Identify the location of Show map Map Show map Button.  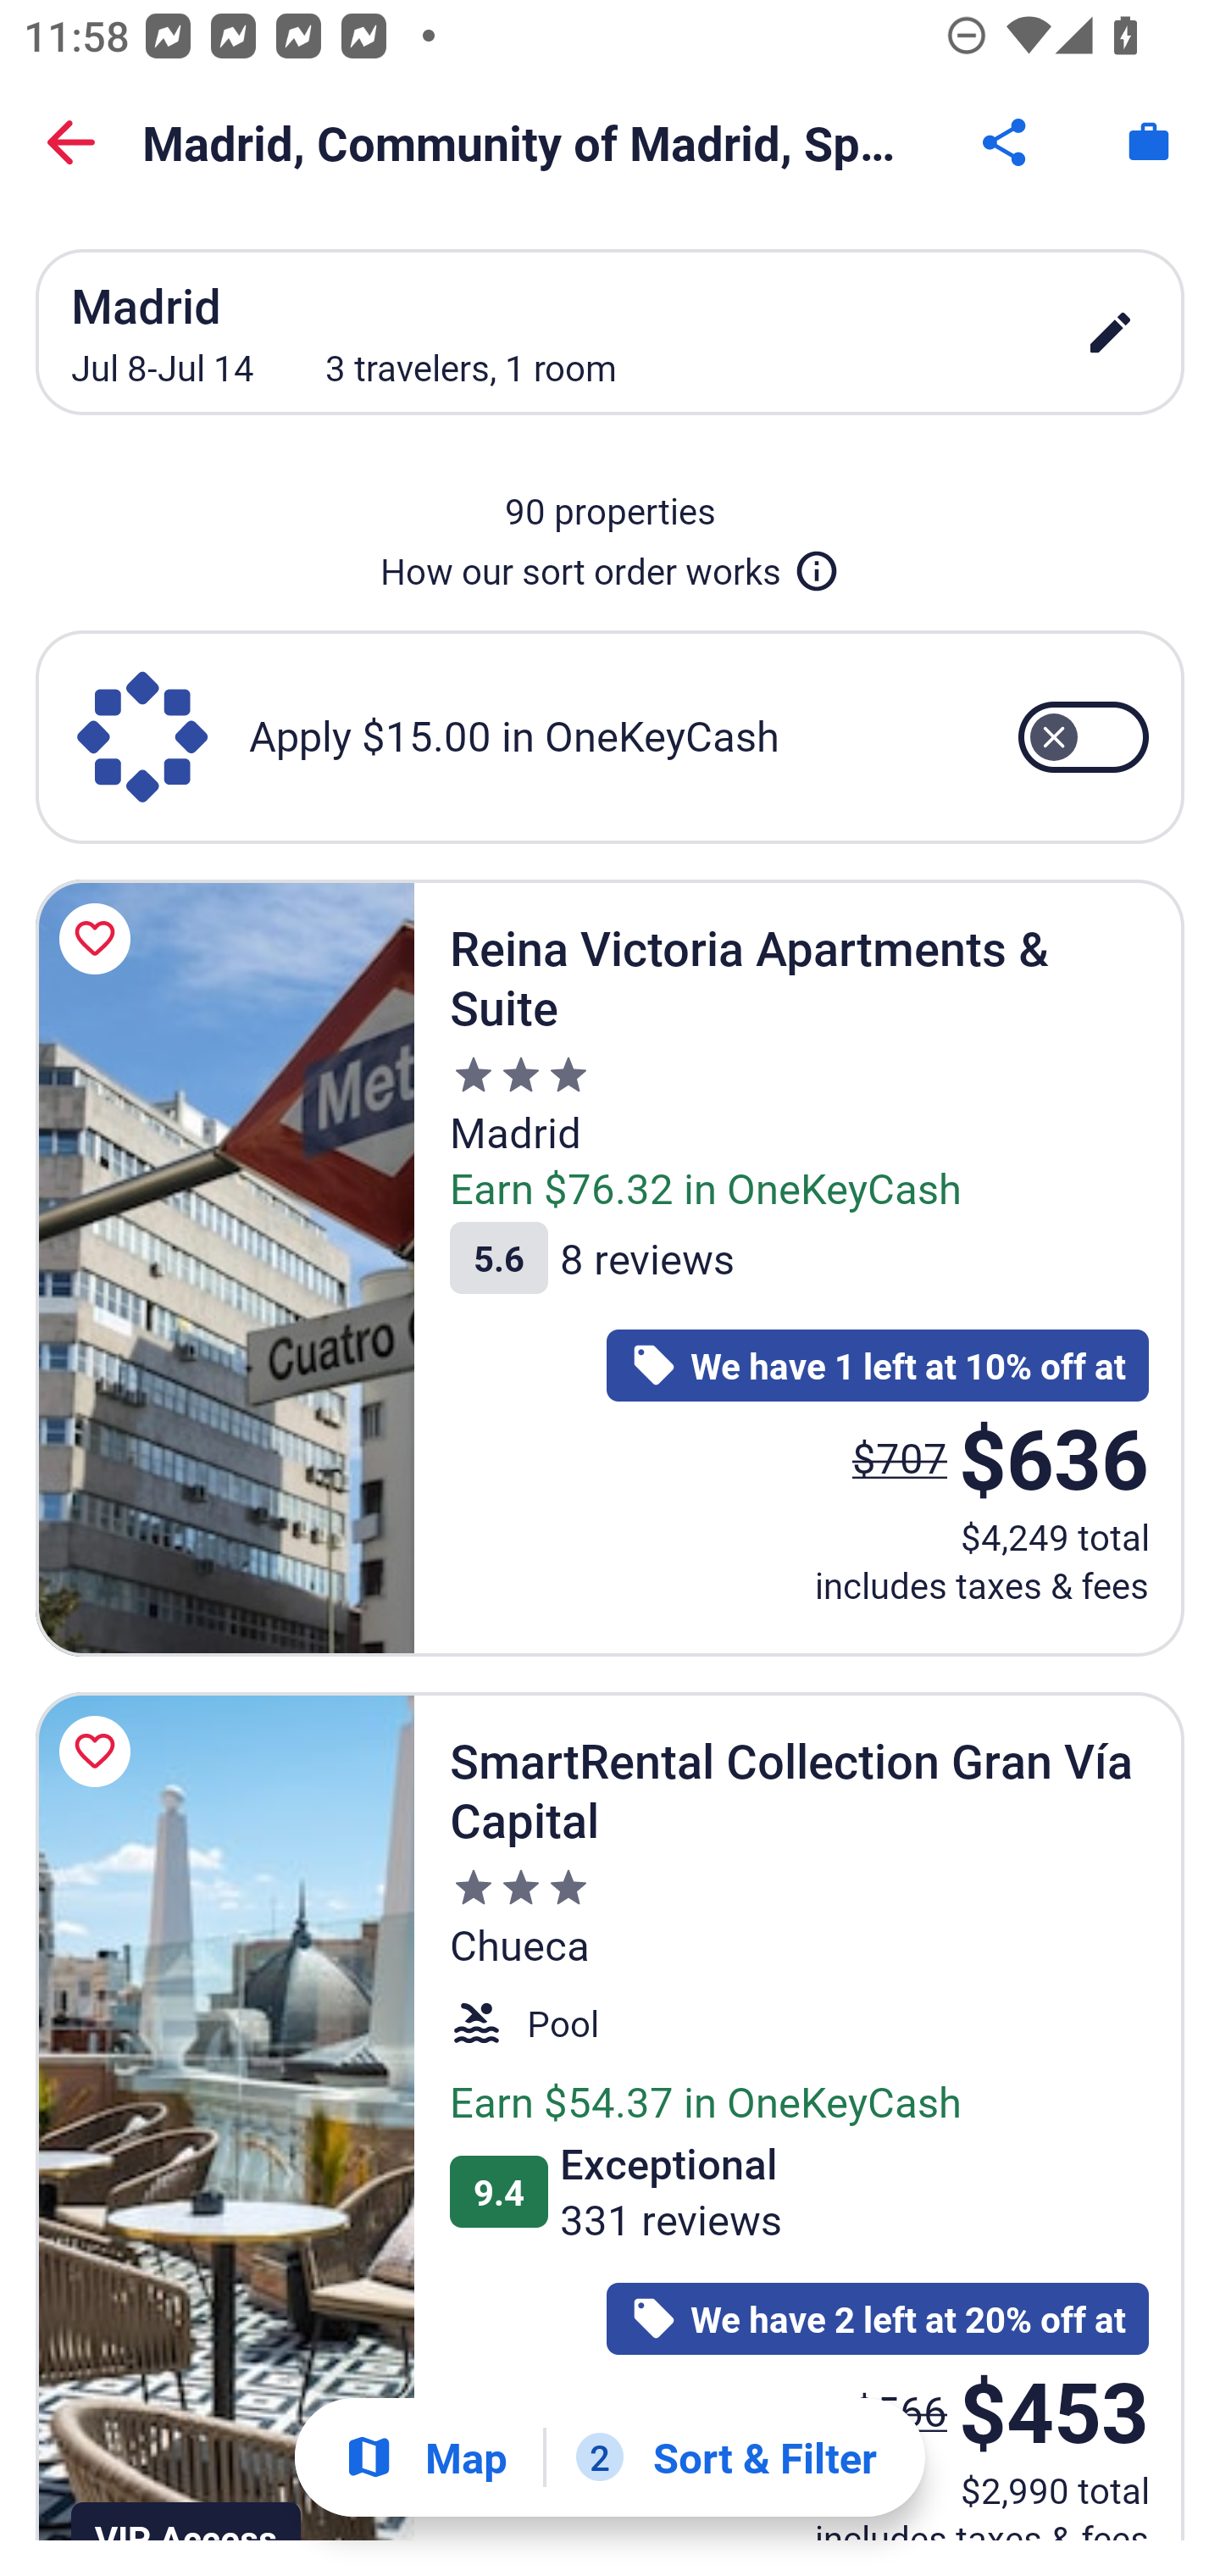
(425, 2457).